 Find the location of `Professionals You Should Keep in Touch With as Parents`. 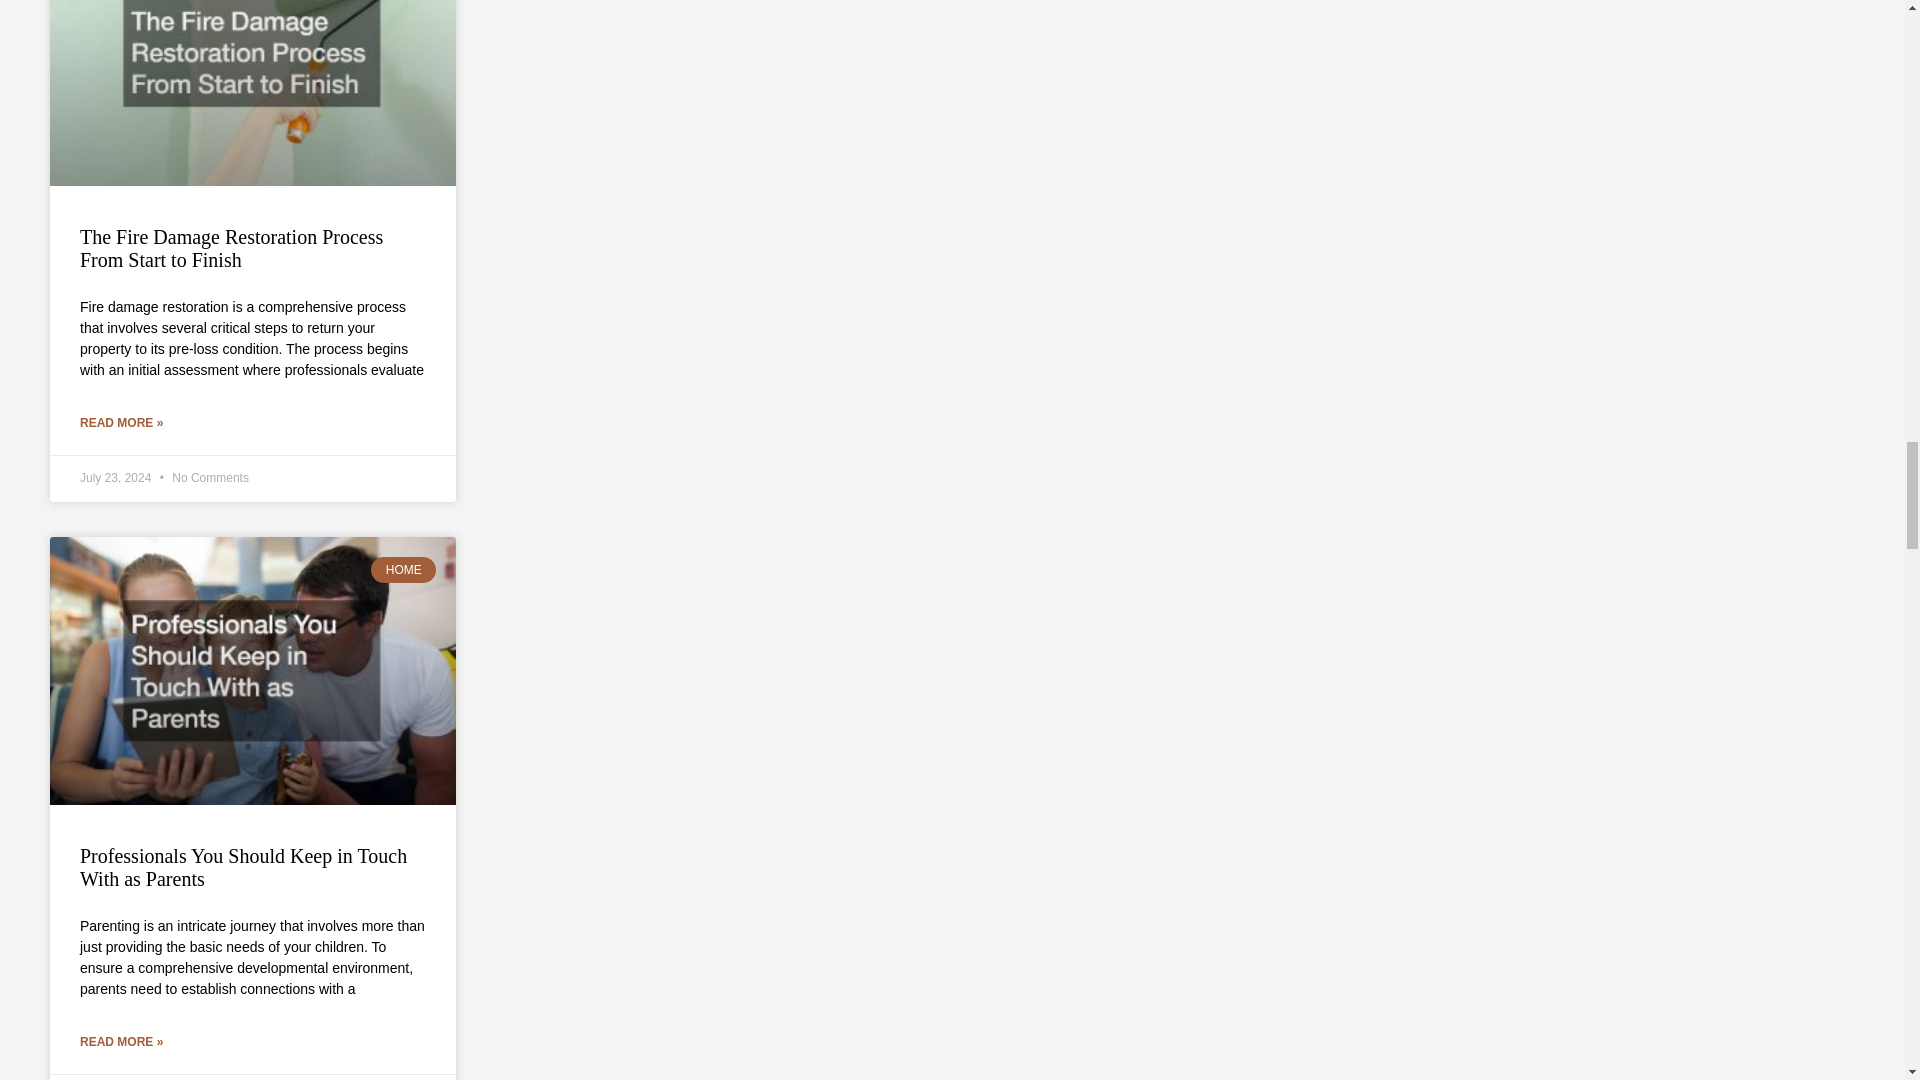

Professionals You Should Keep in Touch With as Parents is located at coordinates (244, 866).